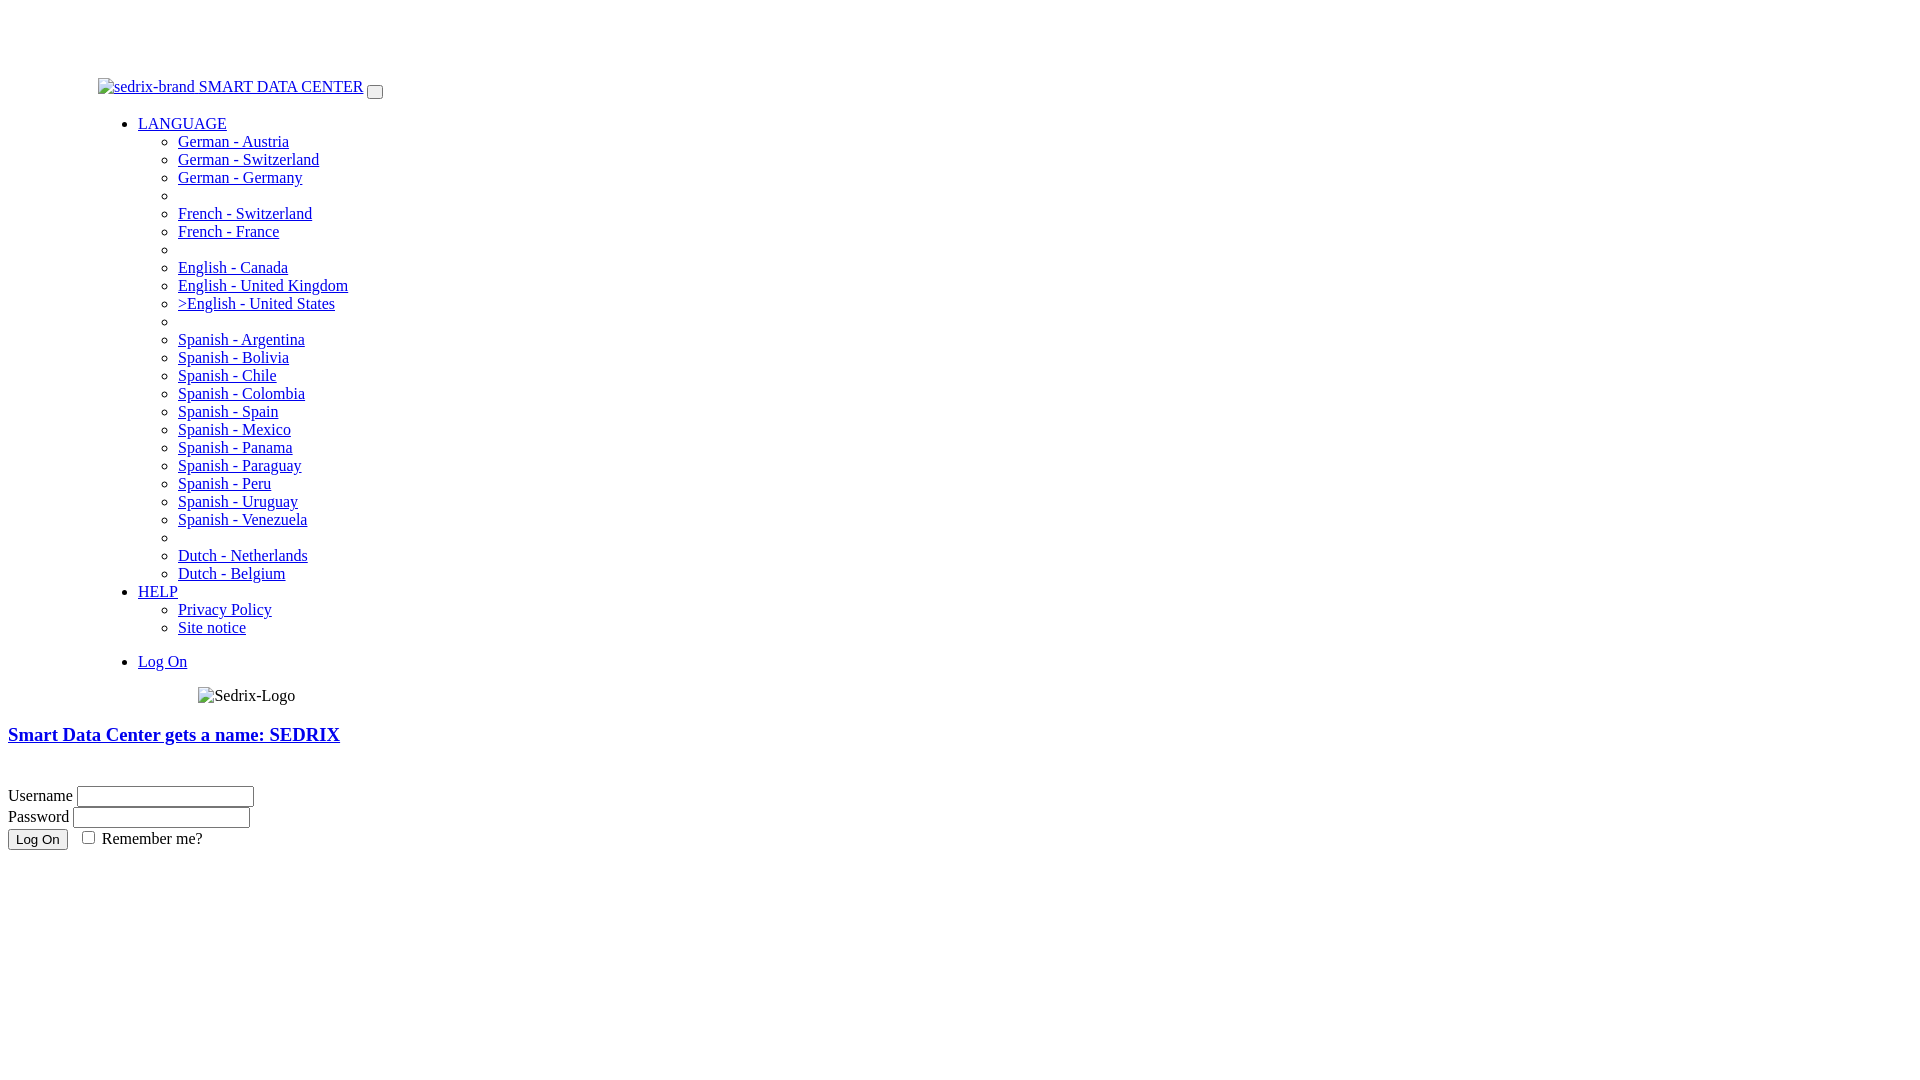  Describe the element at coordinates (236, 448) in the screenshot. I see `Spanish - Panama` at that location.